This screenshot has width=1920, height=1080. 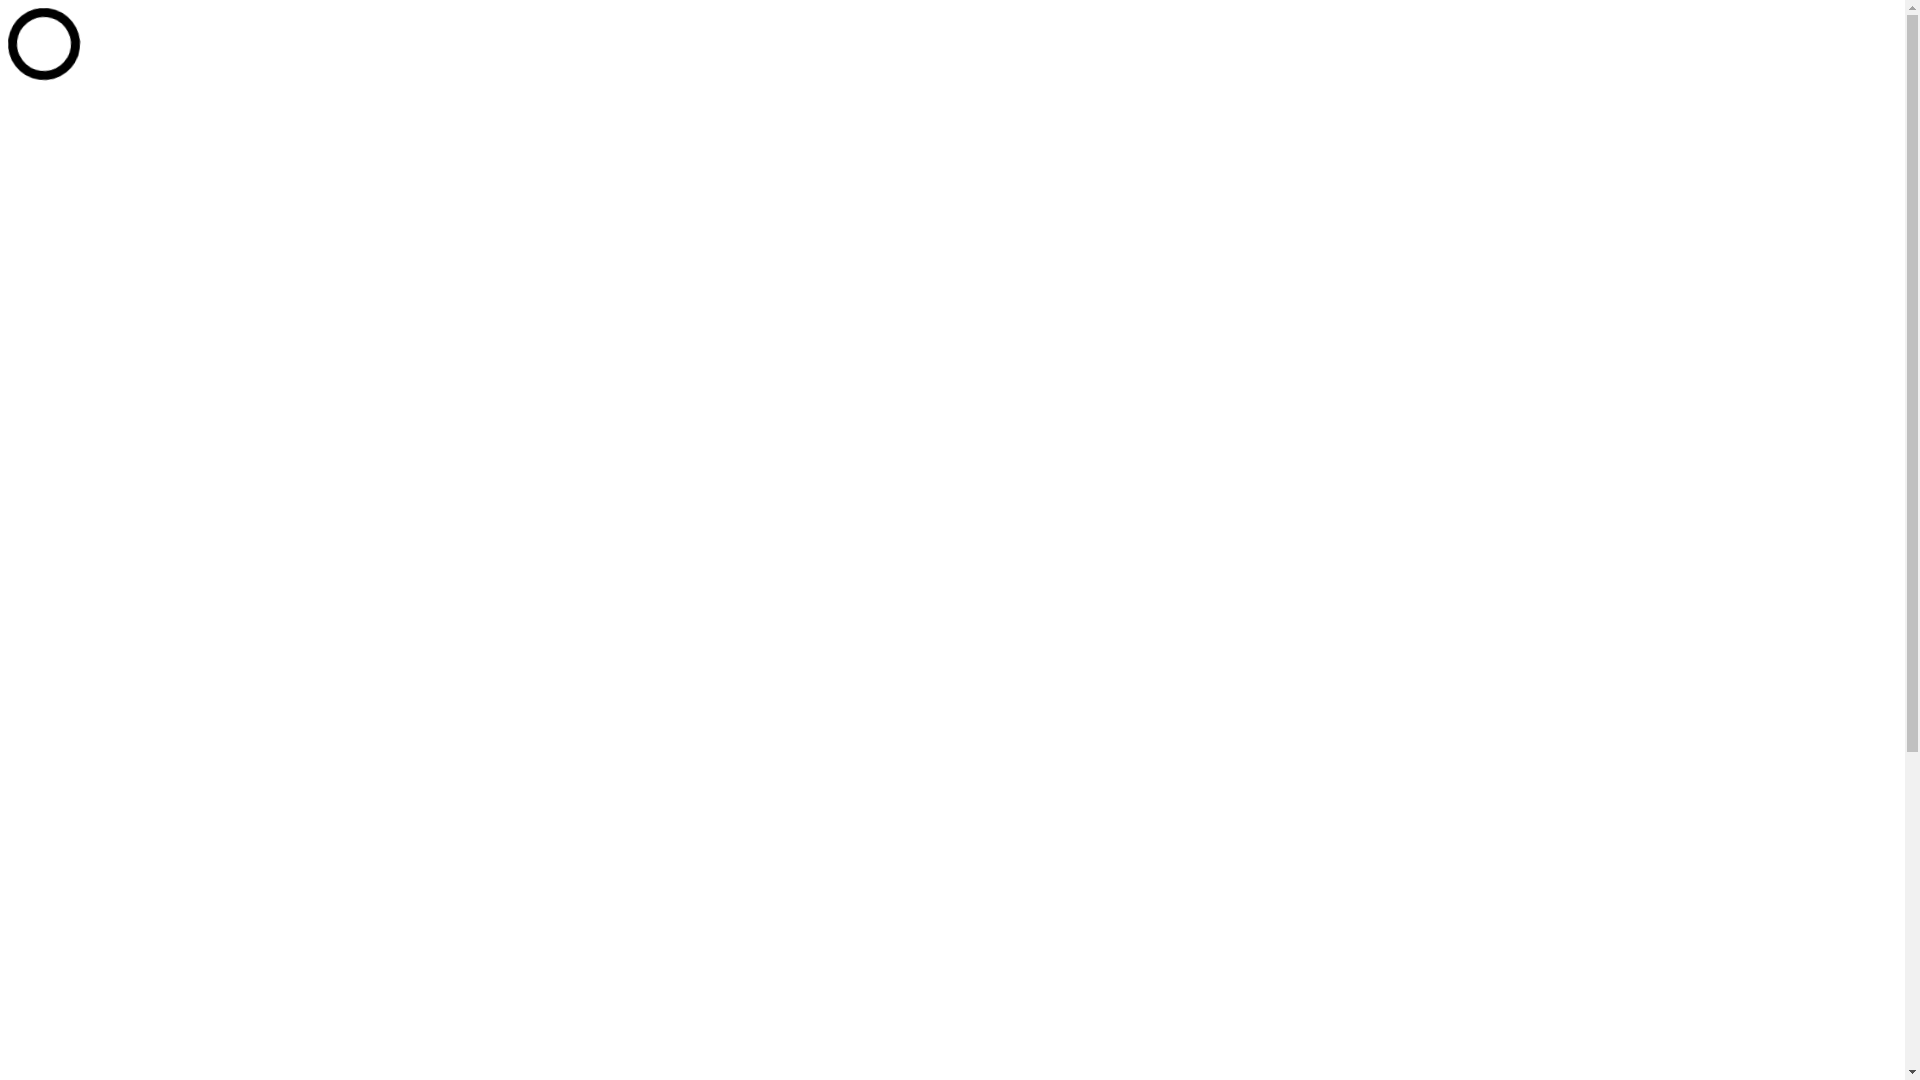 I want to click on Meth Testing & Inspection, so click(x=174, y=296).